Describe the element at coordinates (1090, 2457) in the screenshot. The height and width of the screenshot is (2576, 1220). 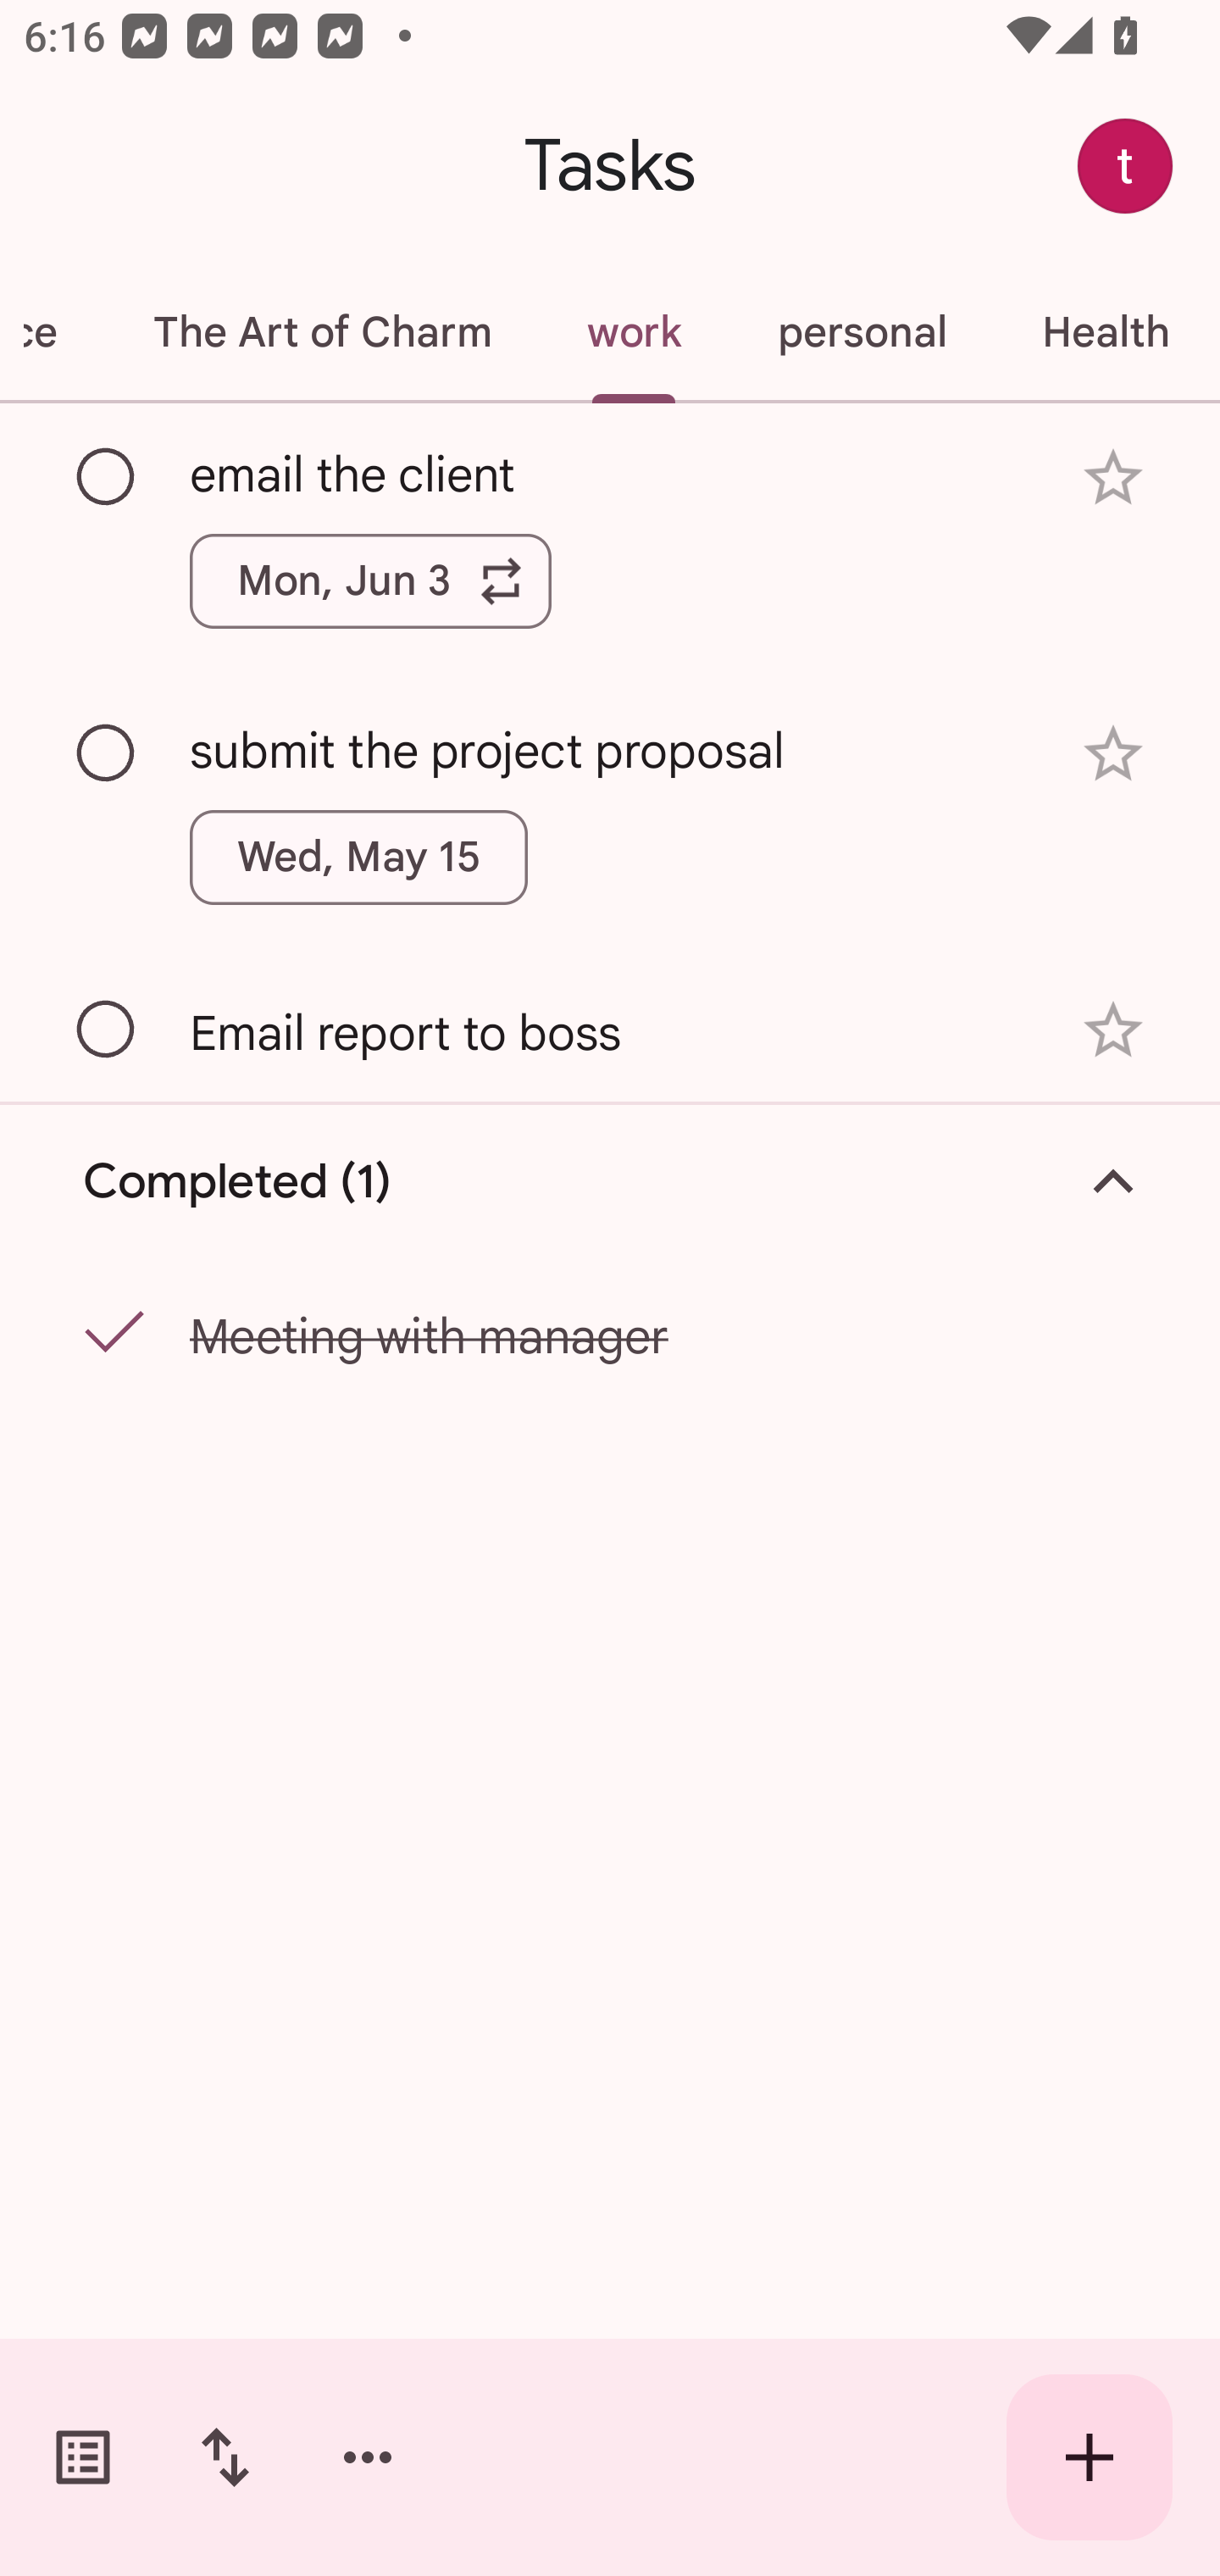
I see `Create new task` at that location.